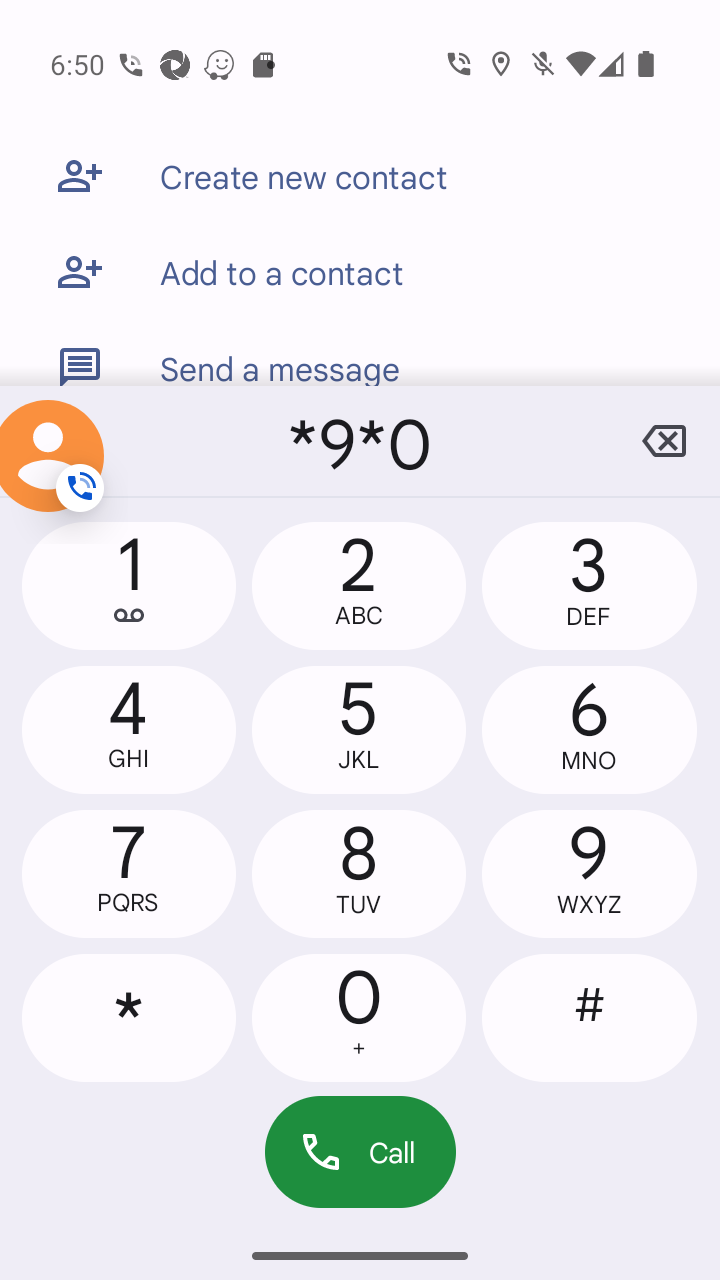  What do you see at coordinates (358, 586) in the screenshot?
I see `2,ABC 2 ABC` at bounding box center [358, 586].